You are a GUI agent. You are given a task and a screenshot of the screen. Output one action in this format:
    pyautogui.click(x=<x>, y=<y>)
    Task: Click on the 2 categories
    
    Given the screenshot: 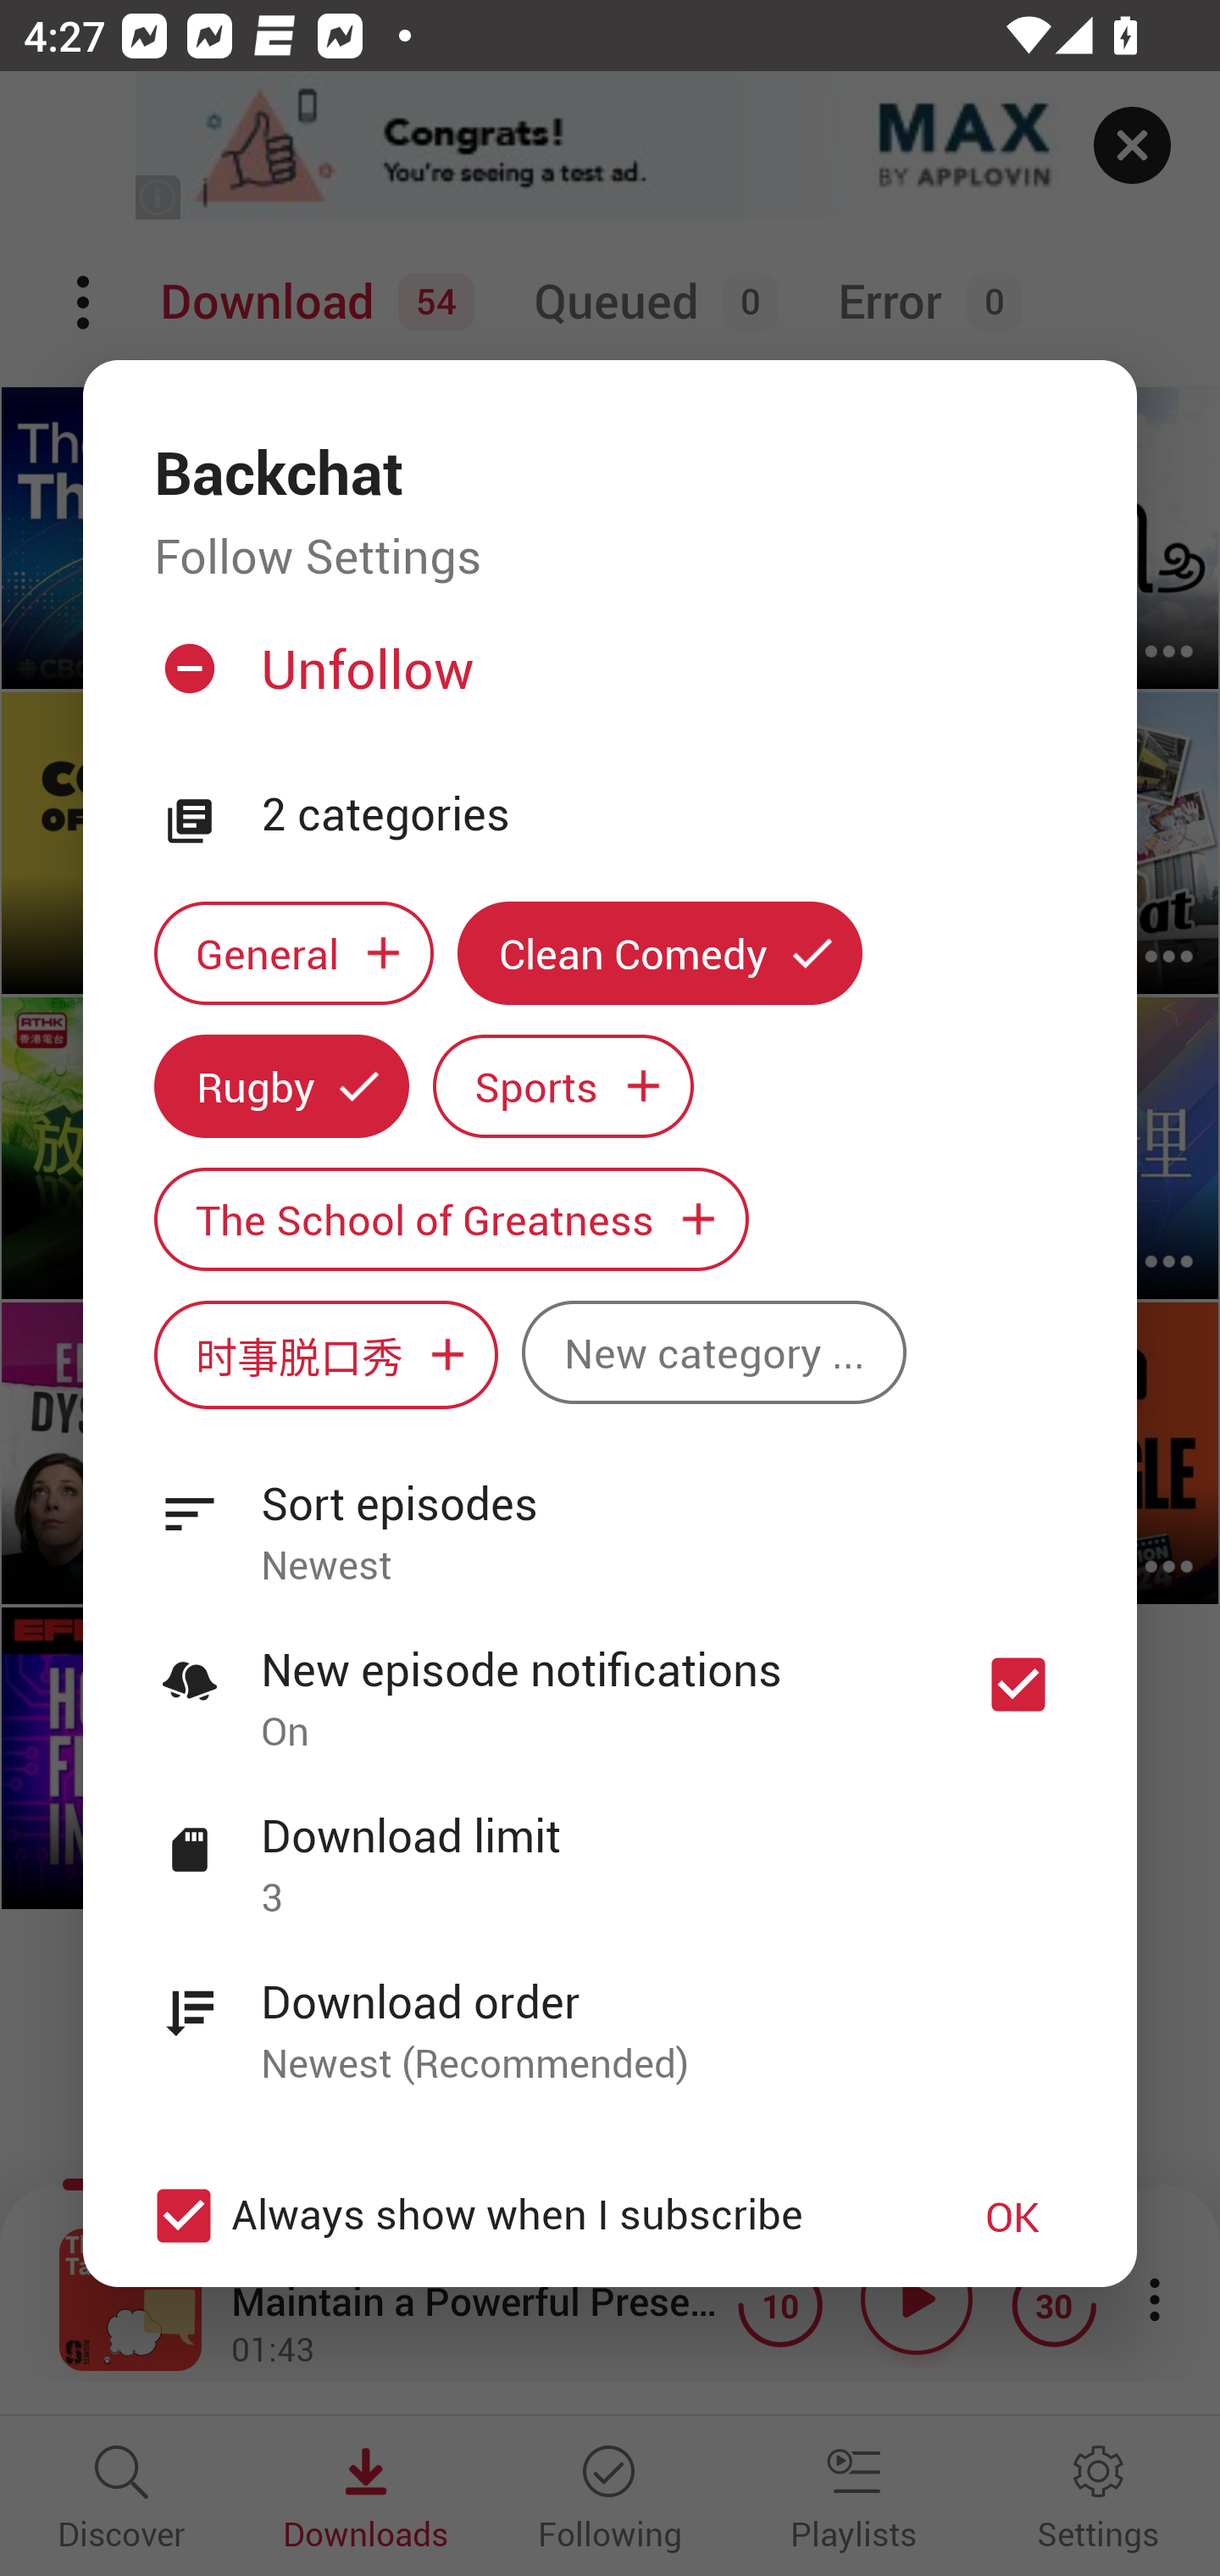 What is the action you would take?
    pyautogui.click(x=663, y=815)
    